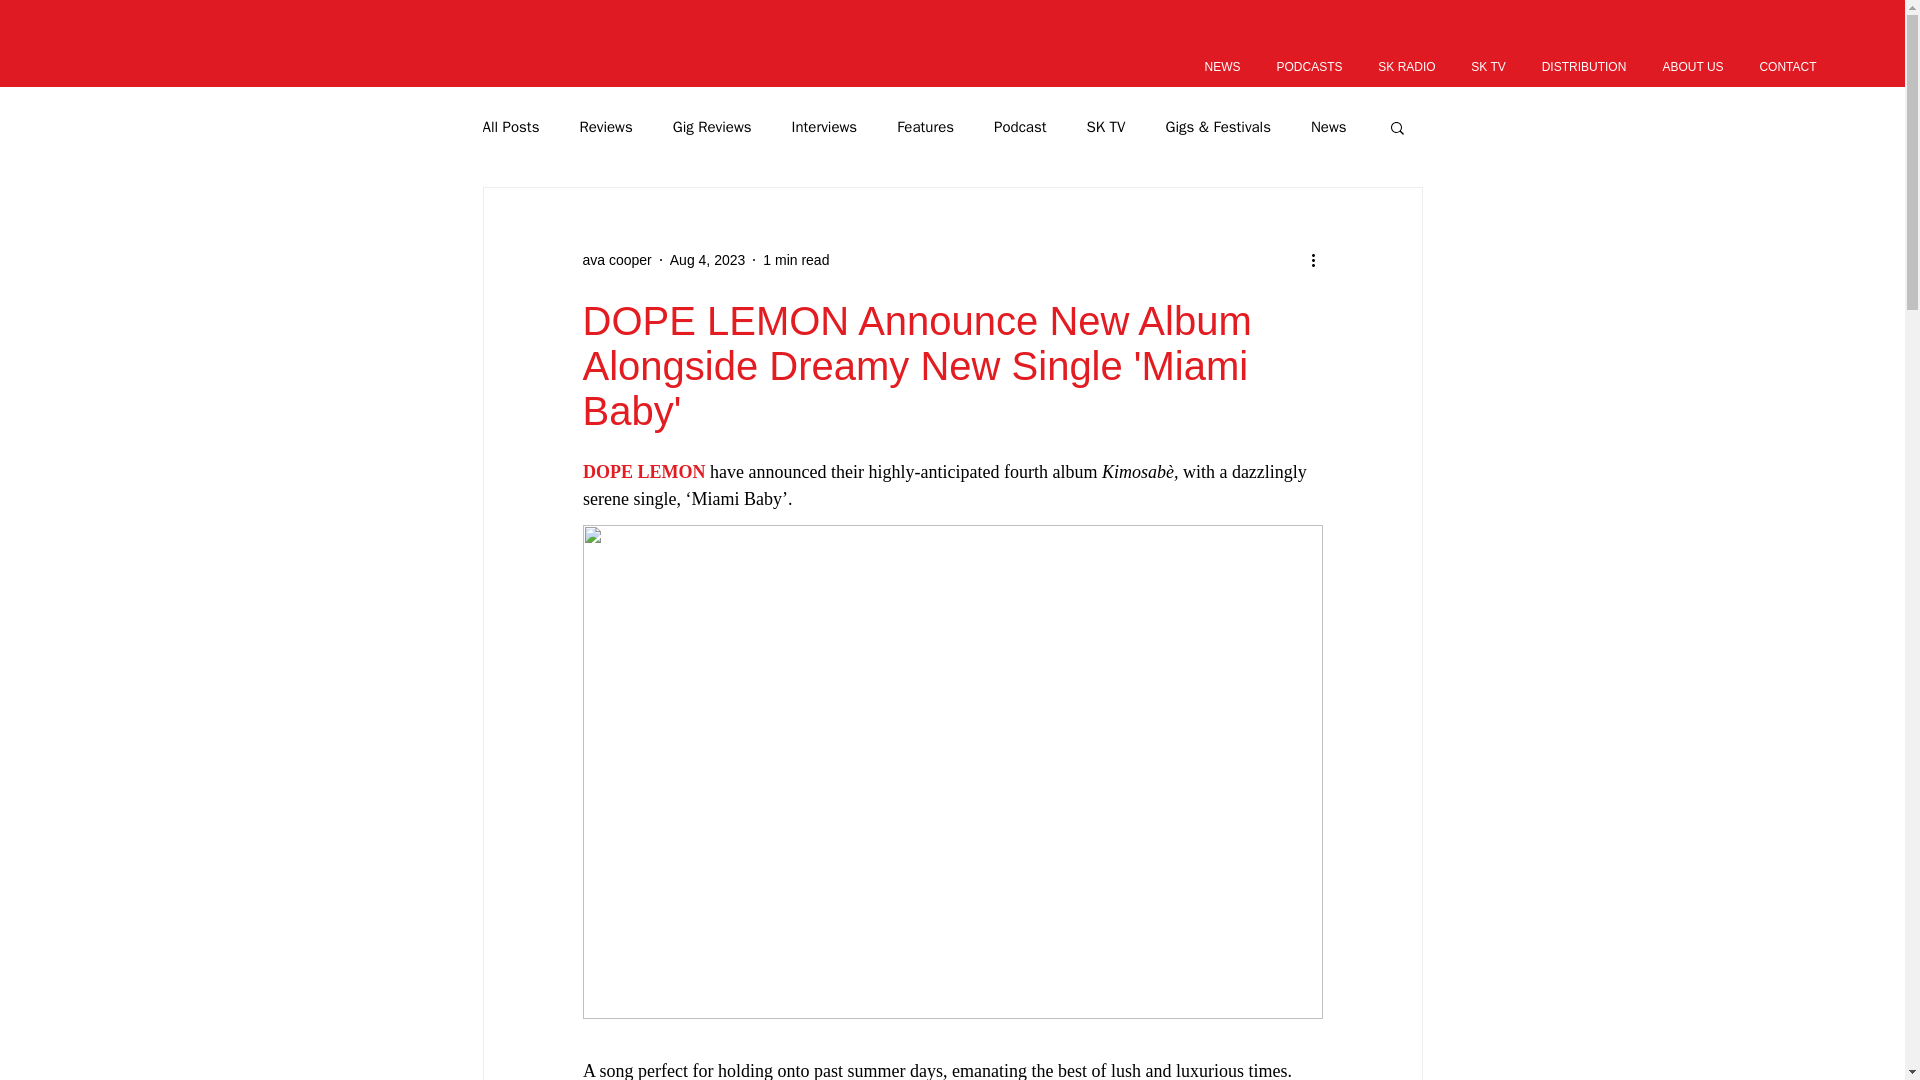 The width and height of the screenshot is (1920, 1080). I want to click on All Posts, so click(510, 127).